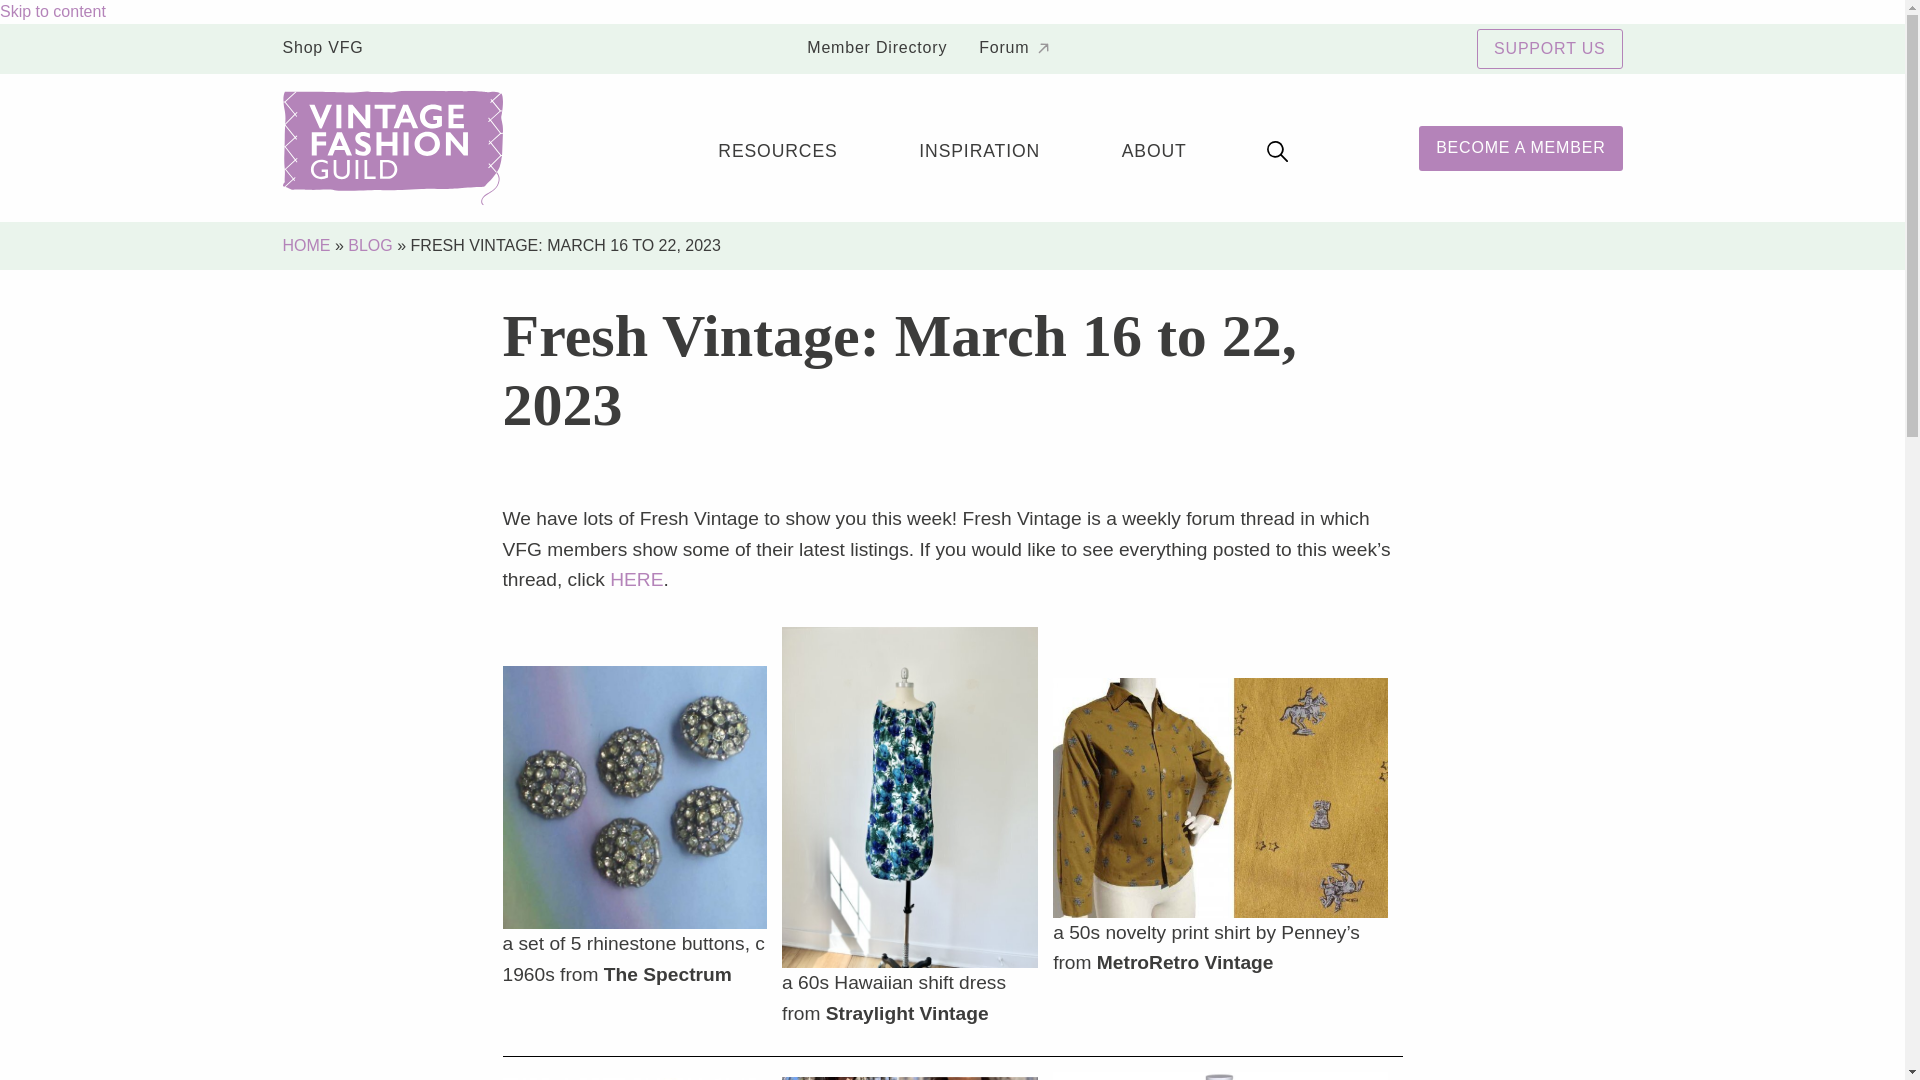 Image resolution: width=1920 pixels, height=1080 pixels. What do you see at coordinates (1549, 49) in the screenshot?
I see `SUPPORT US` at bounding box center [1549, 49].